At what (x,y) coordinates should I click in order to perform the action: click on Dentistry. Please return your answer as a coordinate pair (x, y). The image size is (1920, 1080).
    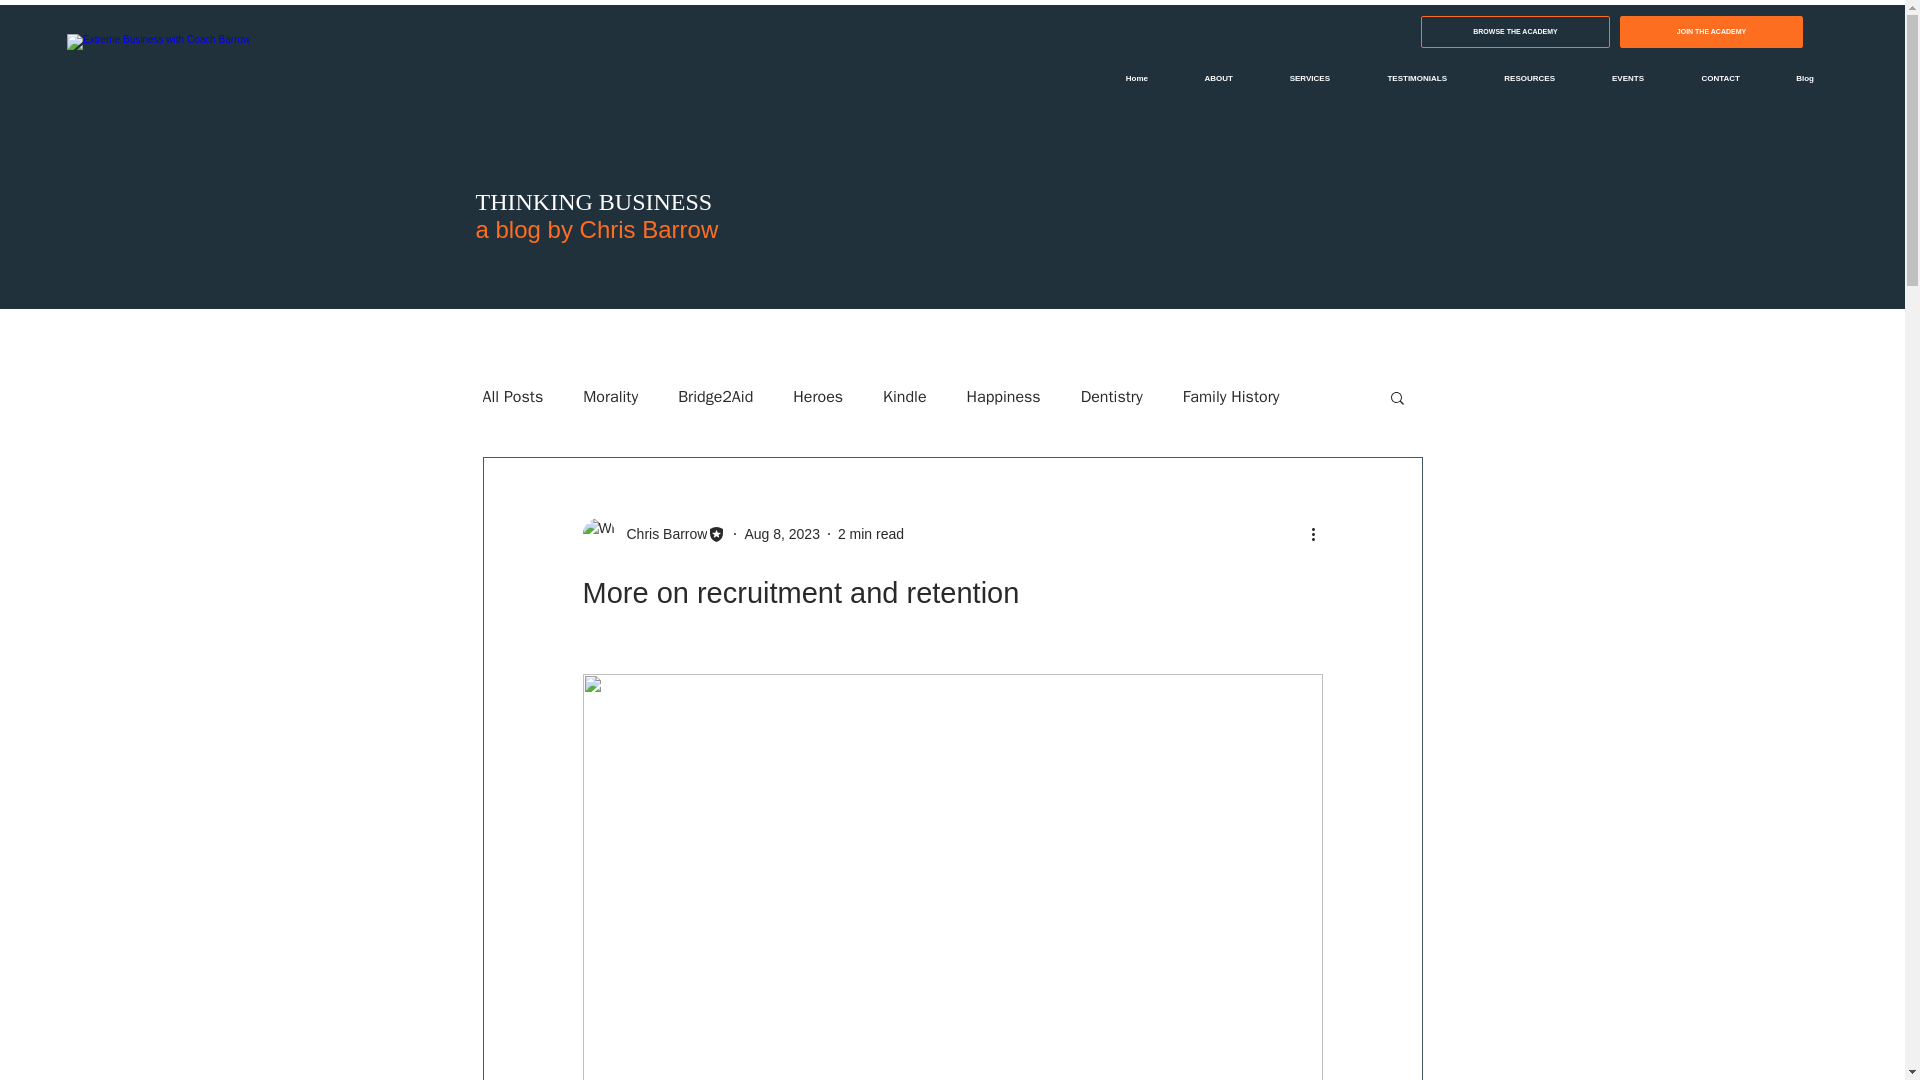
    Looking at the image, I should click on (1111, 396).